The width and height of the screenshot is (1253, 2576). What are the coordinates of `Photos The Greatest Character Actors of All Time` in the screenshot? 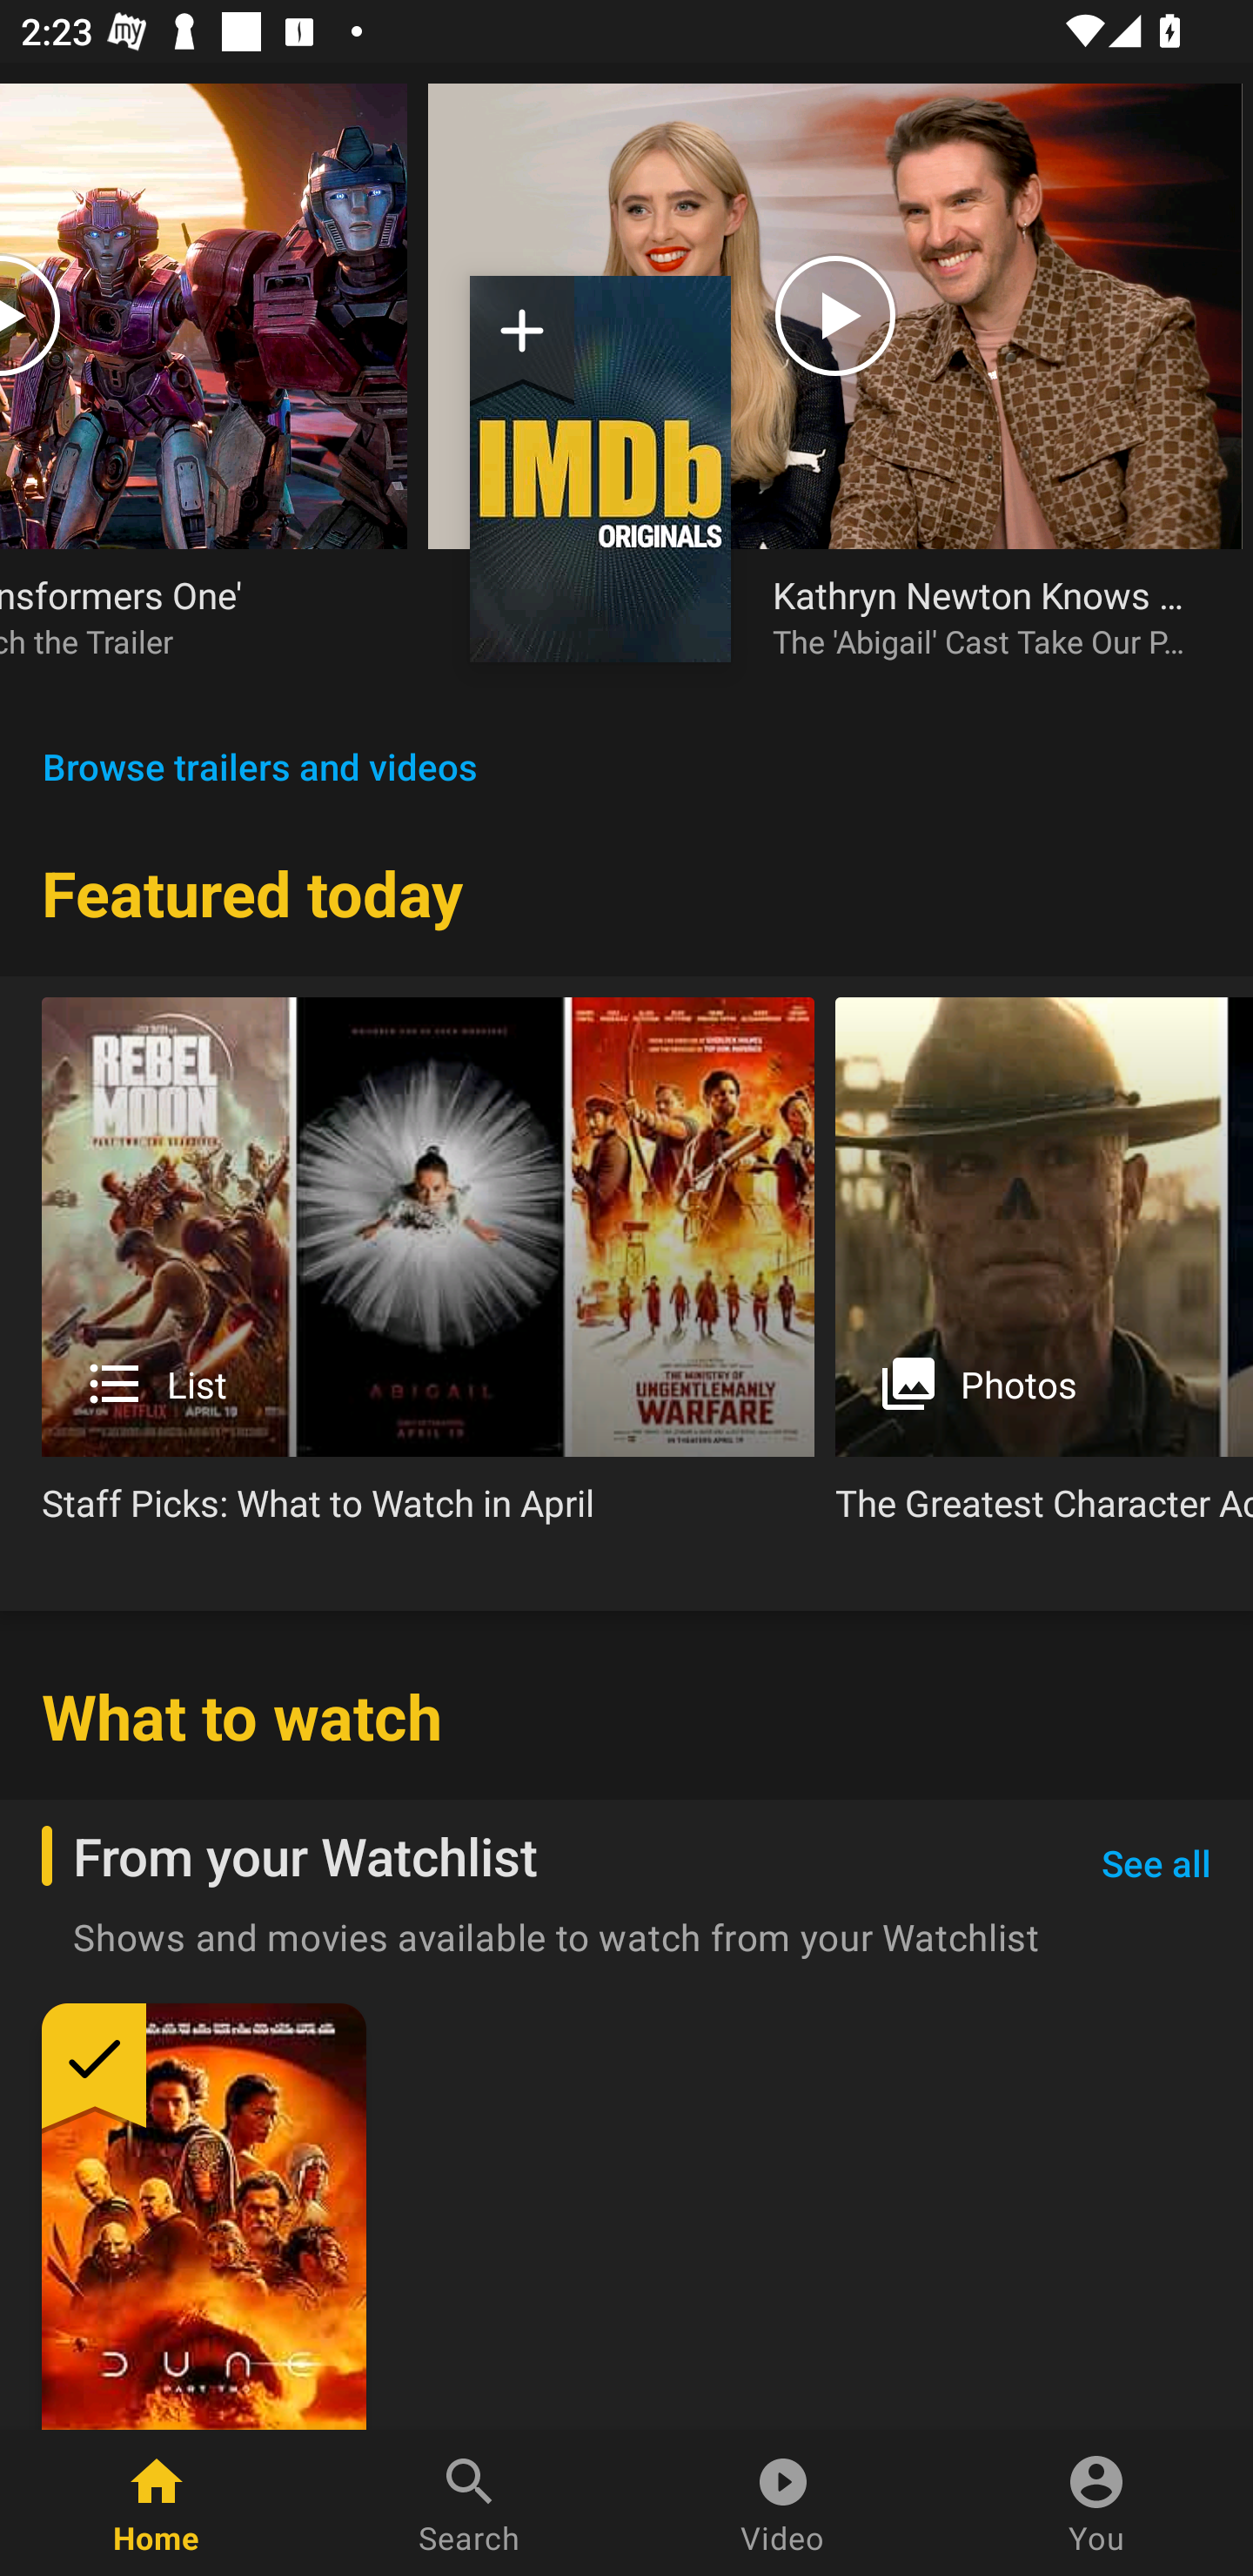 It's located at (1044, 1272).